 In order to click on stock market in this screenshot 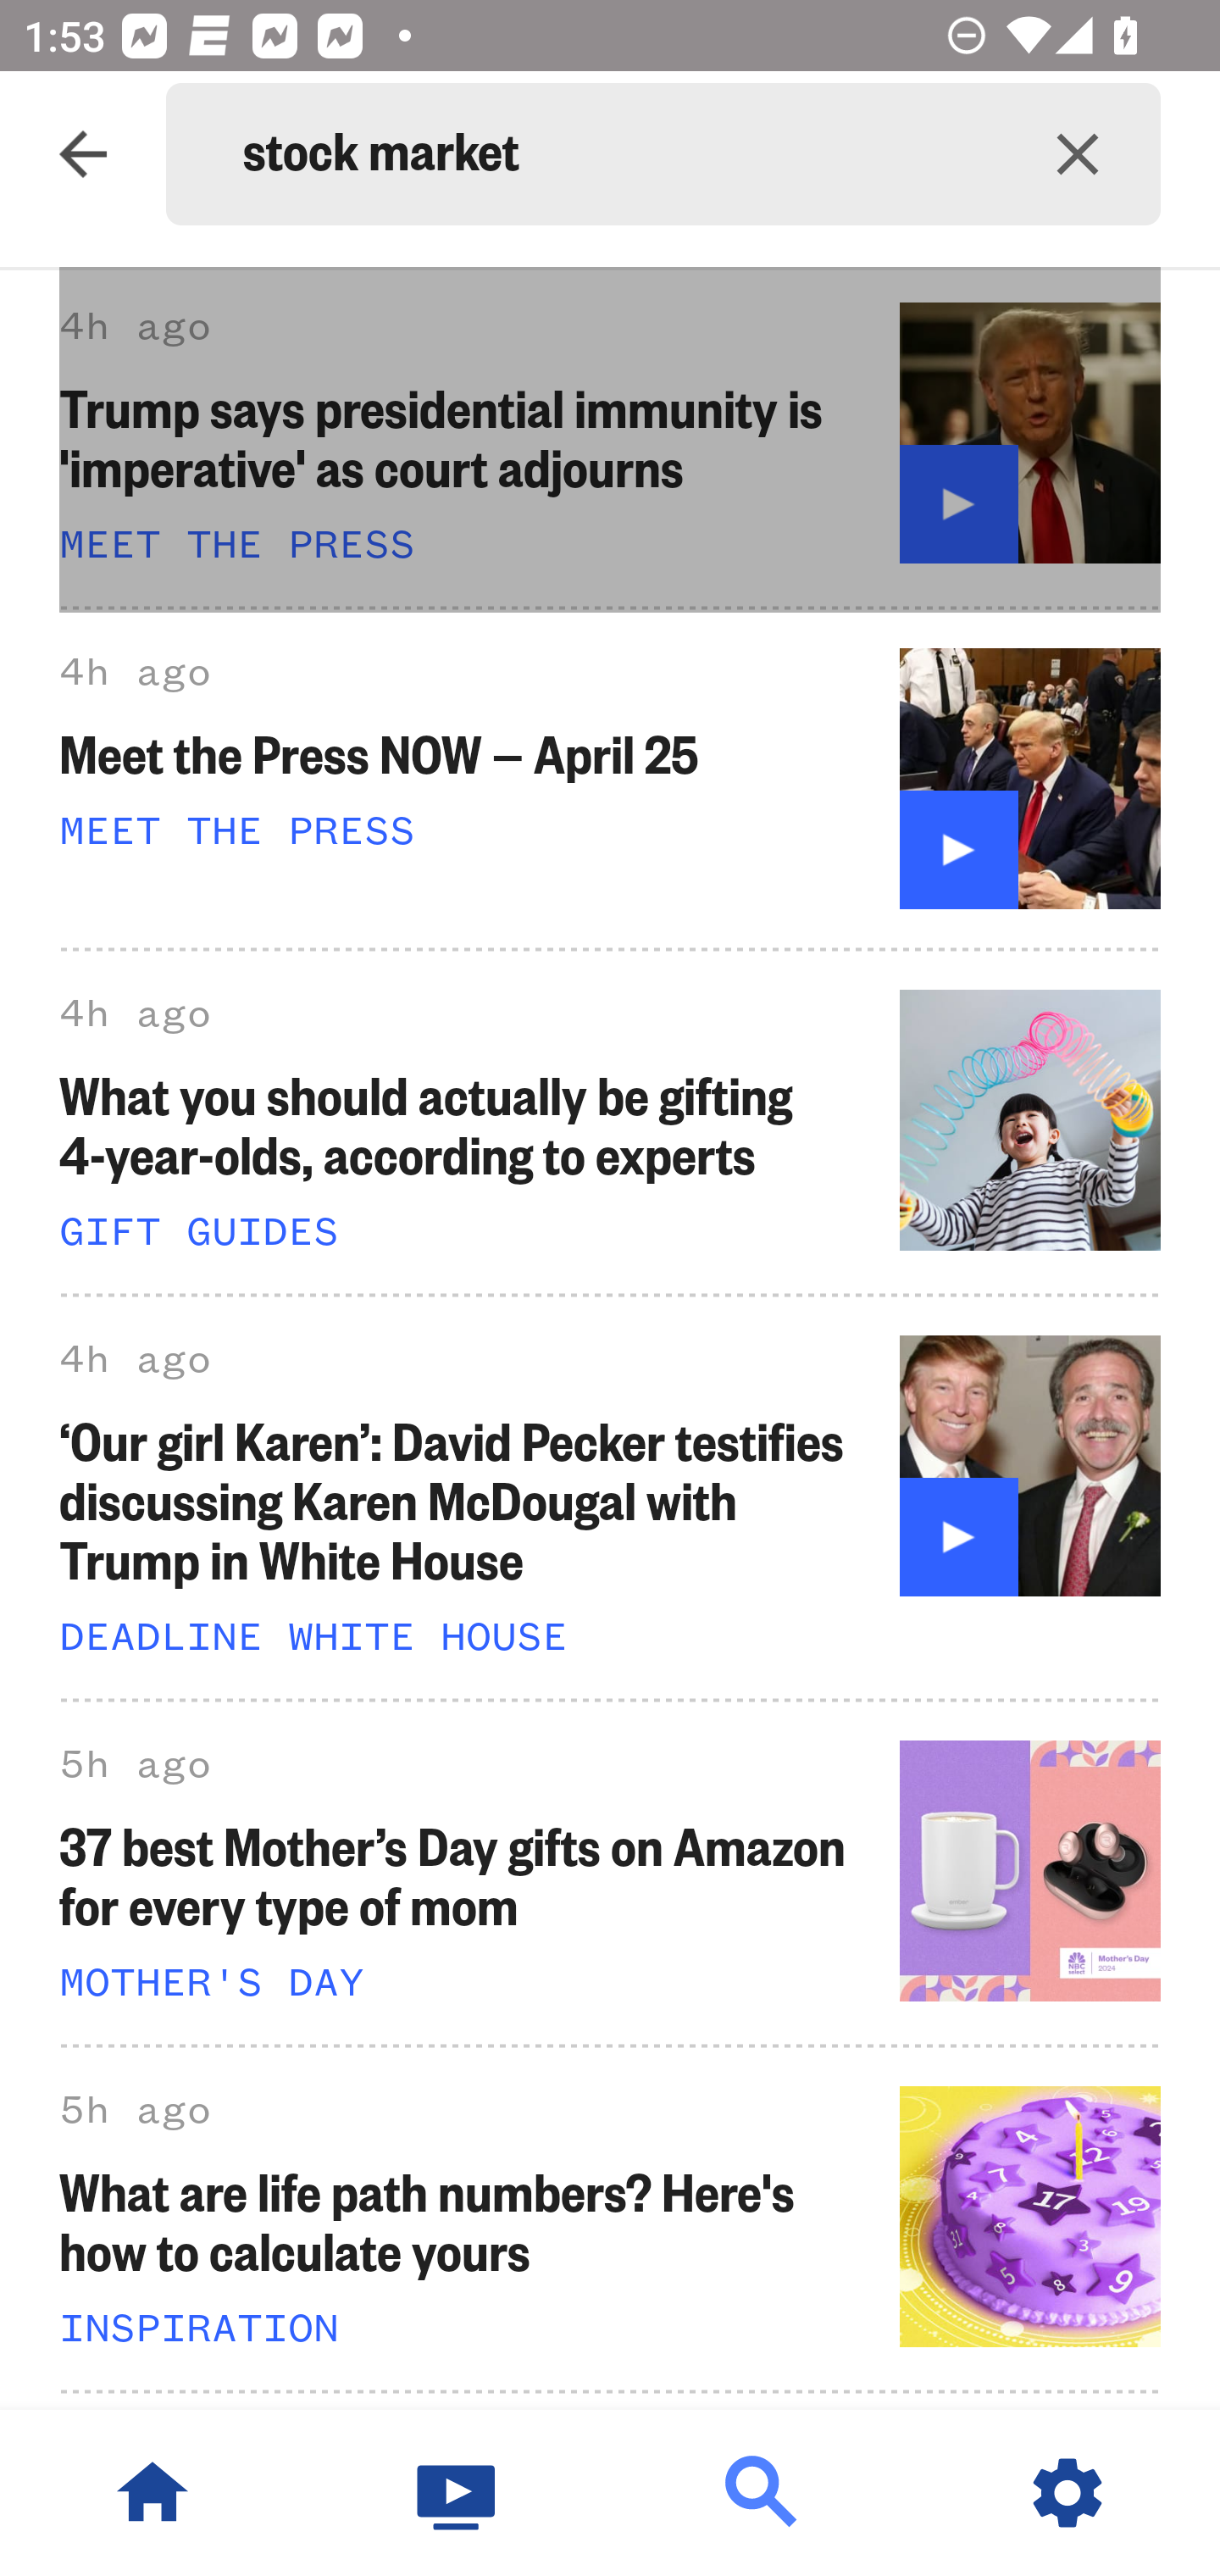, I will do `click(618, 154)`.